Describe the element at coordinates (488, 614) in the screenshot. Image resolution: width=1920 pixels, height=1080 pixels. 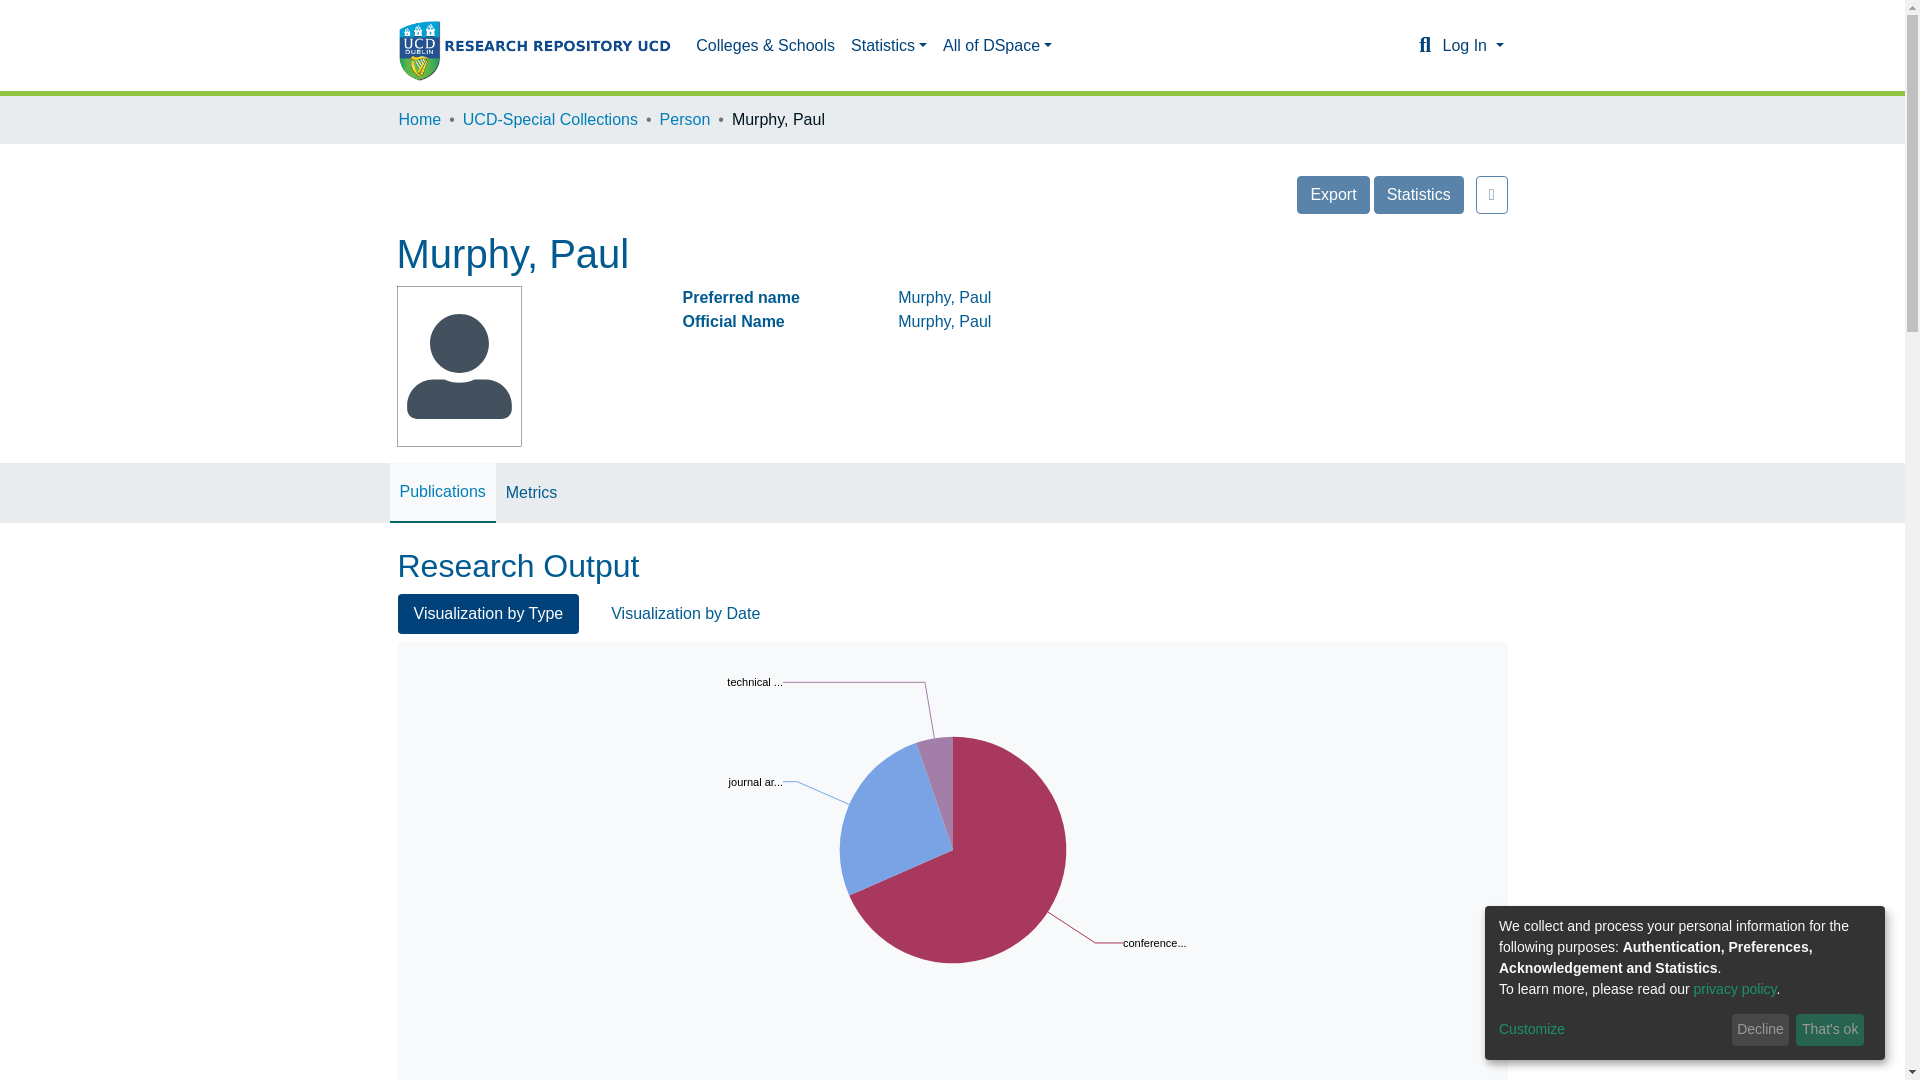
I see `Visualization by Type` at that location.